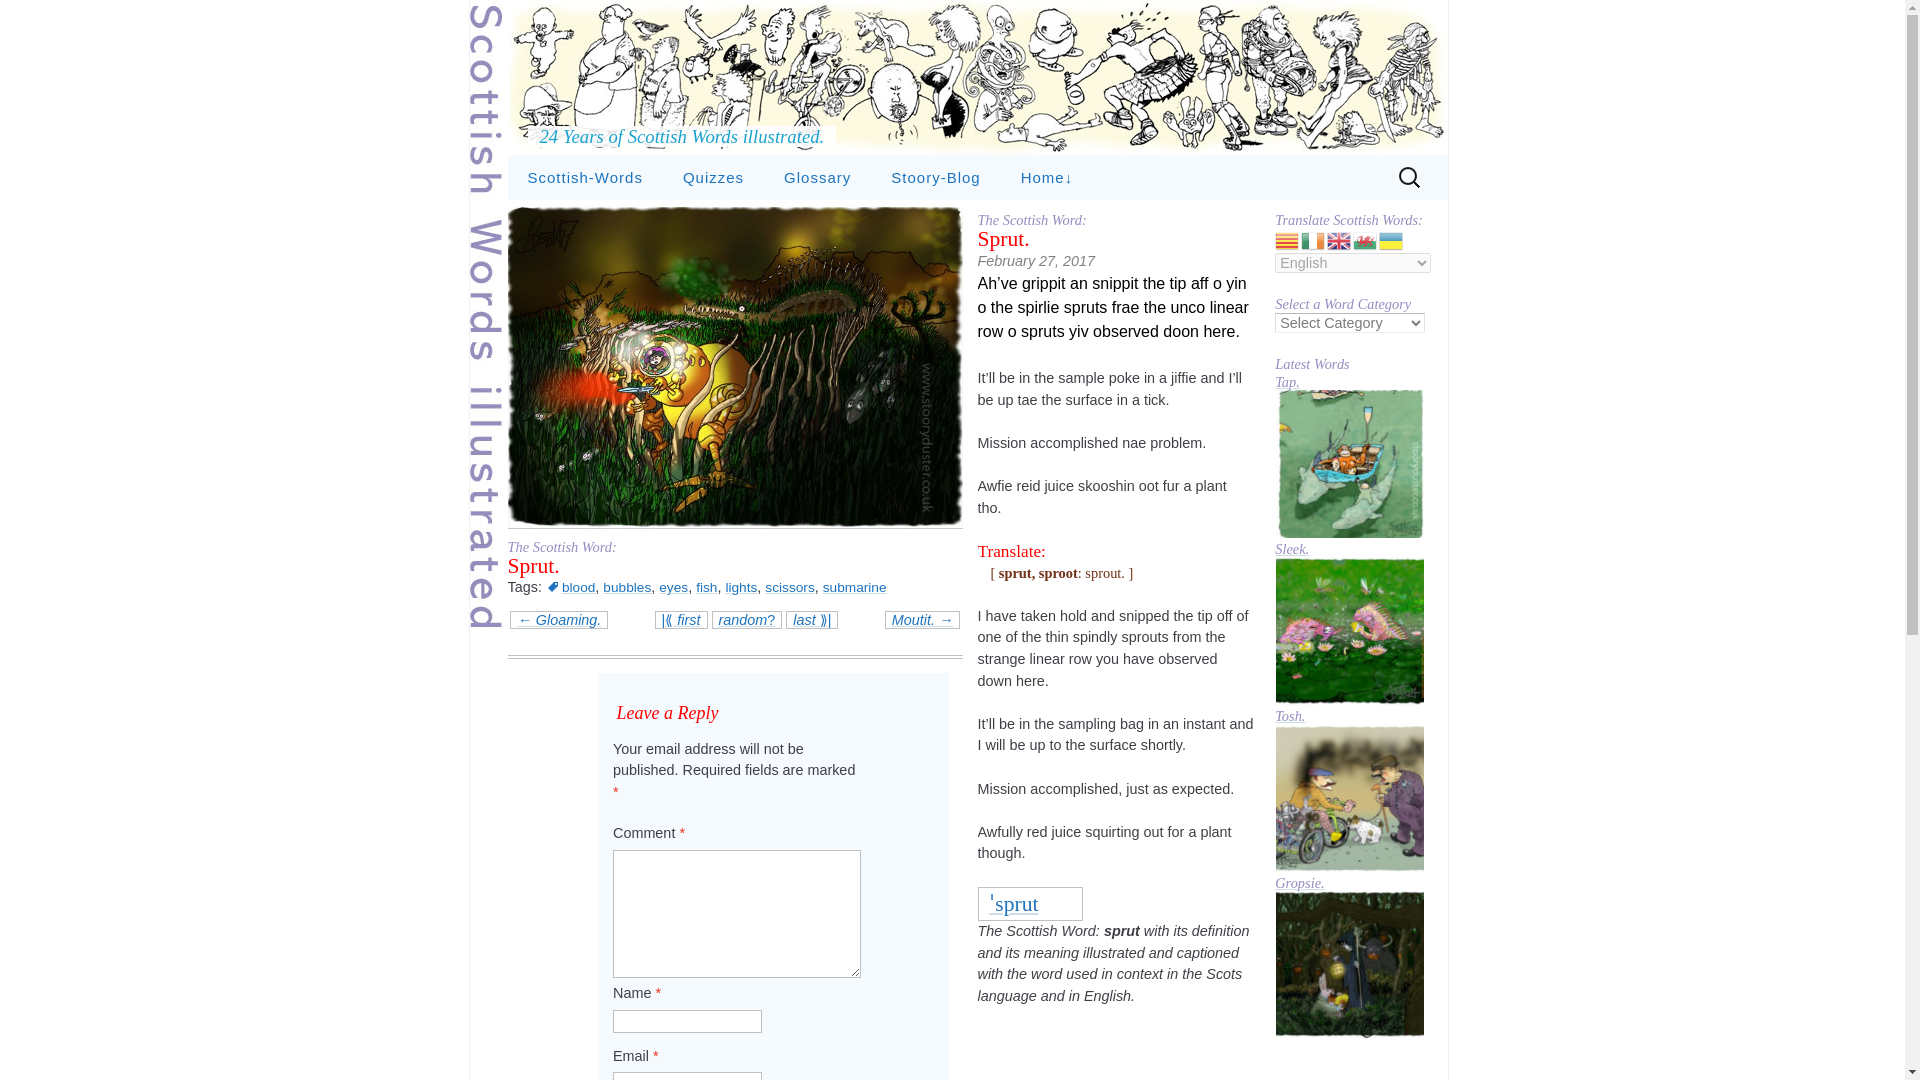 The image size is (1920, 1080). Describe the element at coordinates (818, 177) in the screenshot. I see `Scottish Words Glossary` at that location.